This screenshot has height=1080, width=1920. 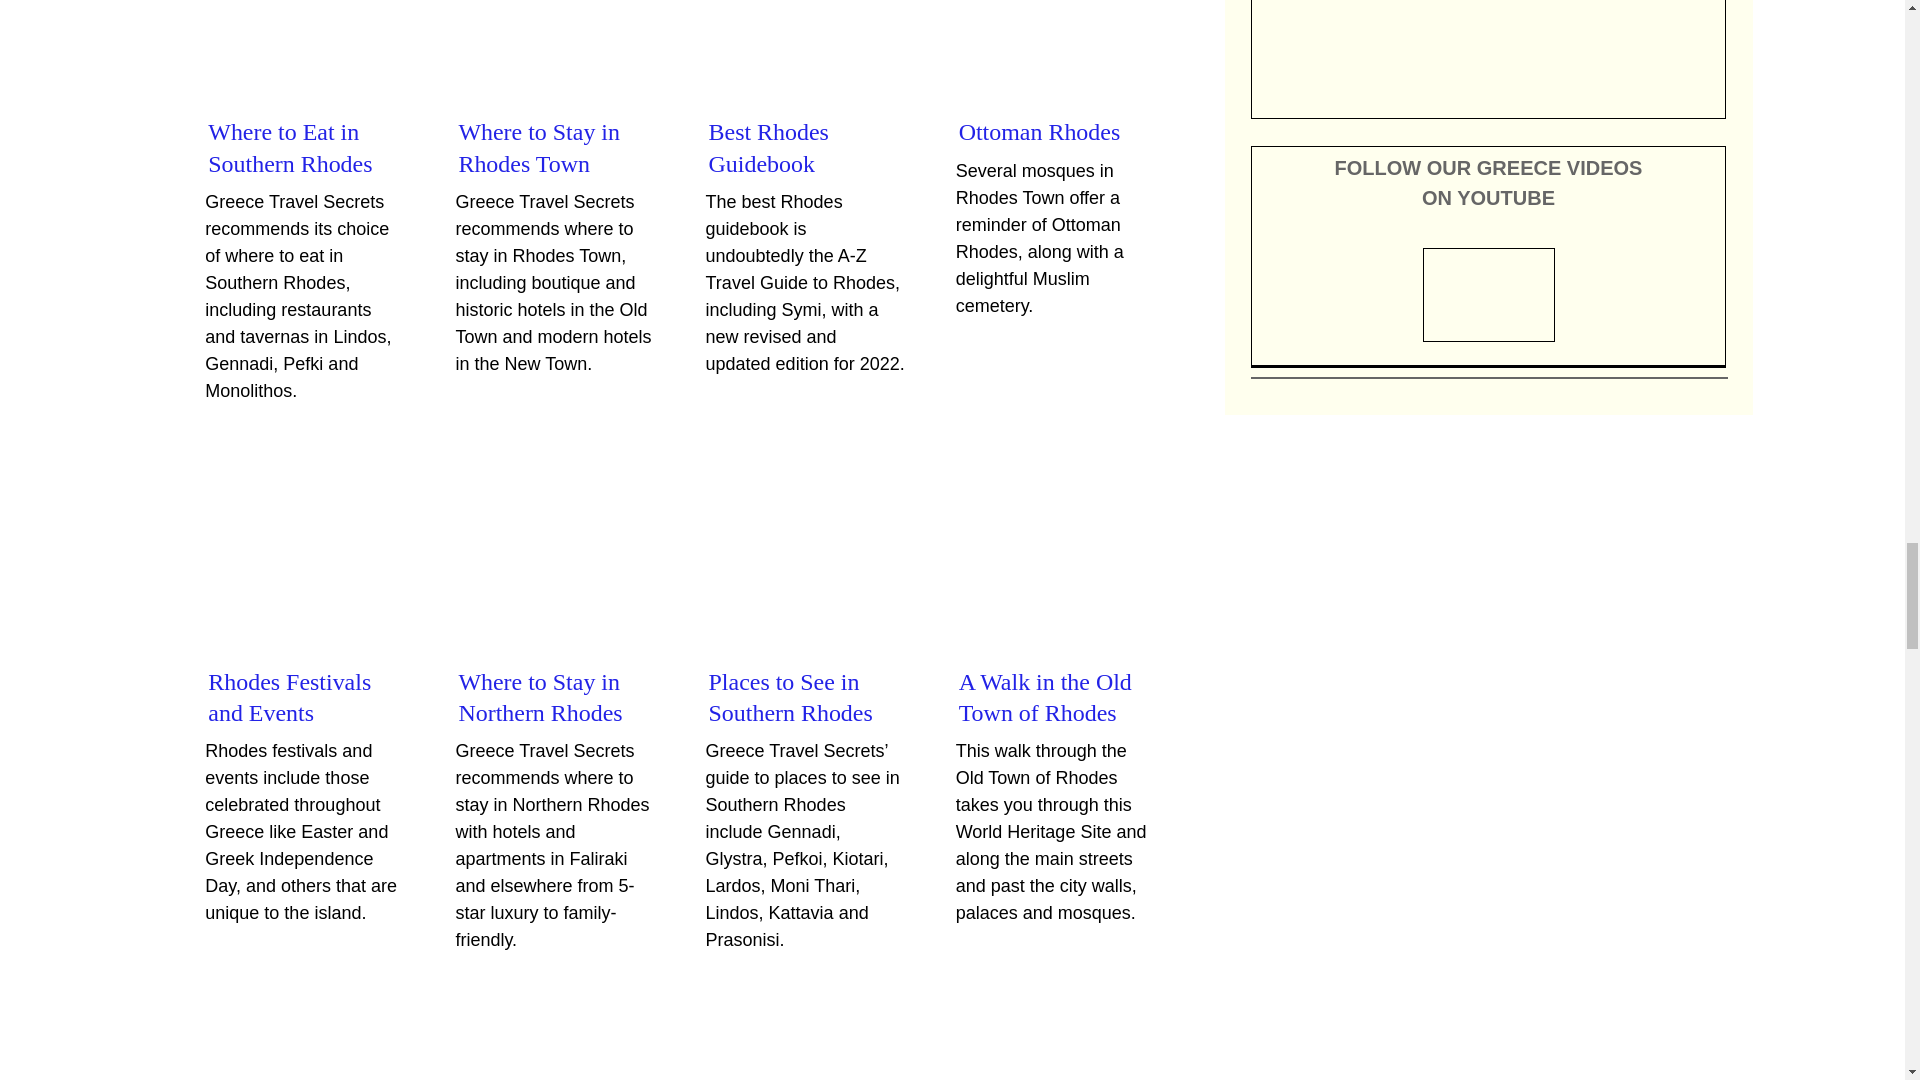 What do you see at coordinates (1488, 48) in the screenshot?
I see `greece-travel-journal-front-cover.jpg` at bounding box center [1488, 48].